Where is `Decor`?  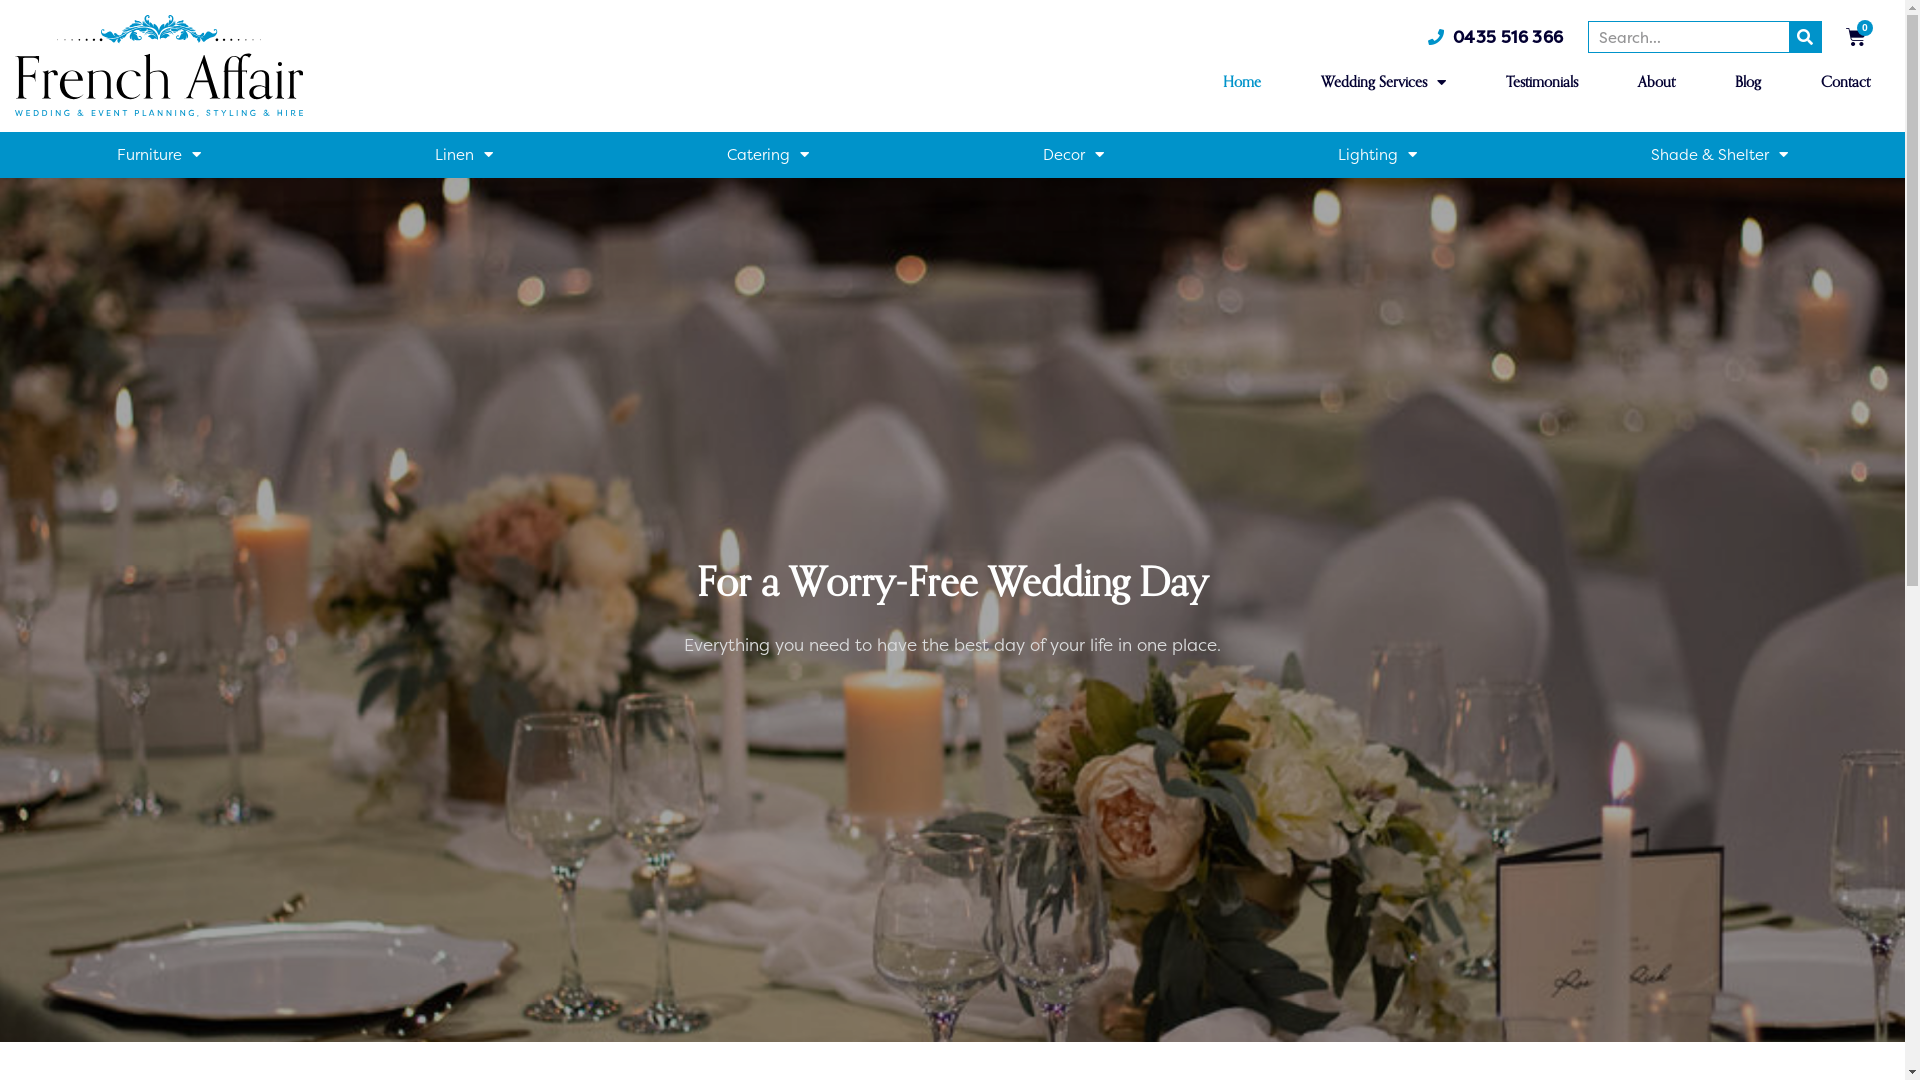
Decor is located at coordinates (1074, 155).